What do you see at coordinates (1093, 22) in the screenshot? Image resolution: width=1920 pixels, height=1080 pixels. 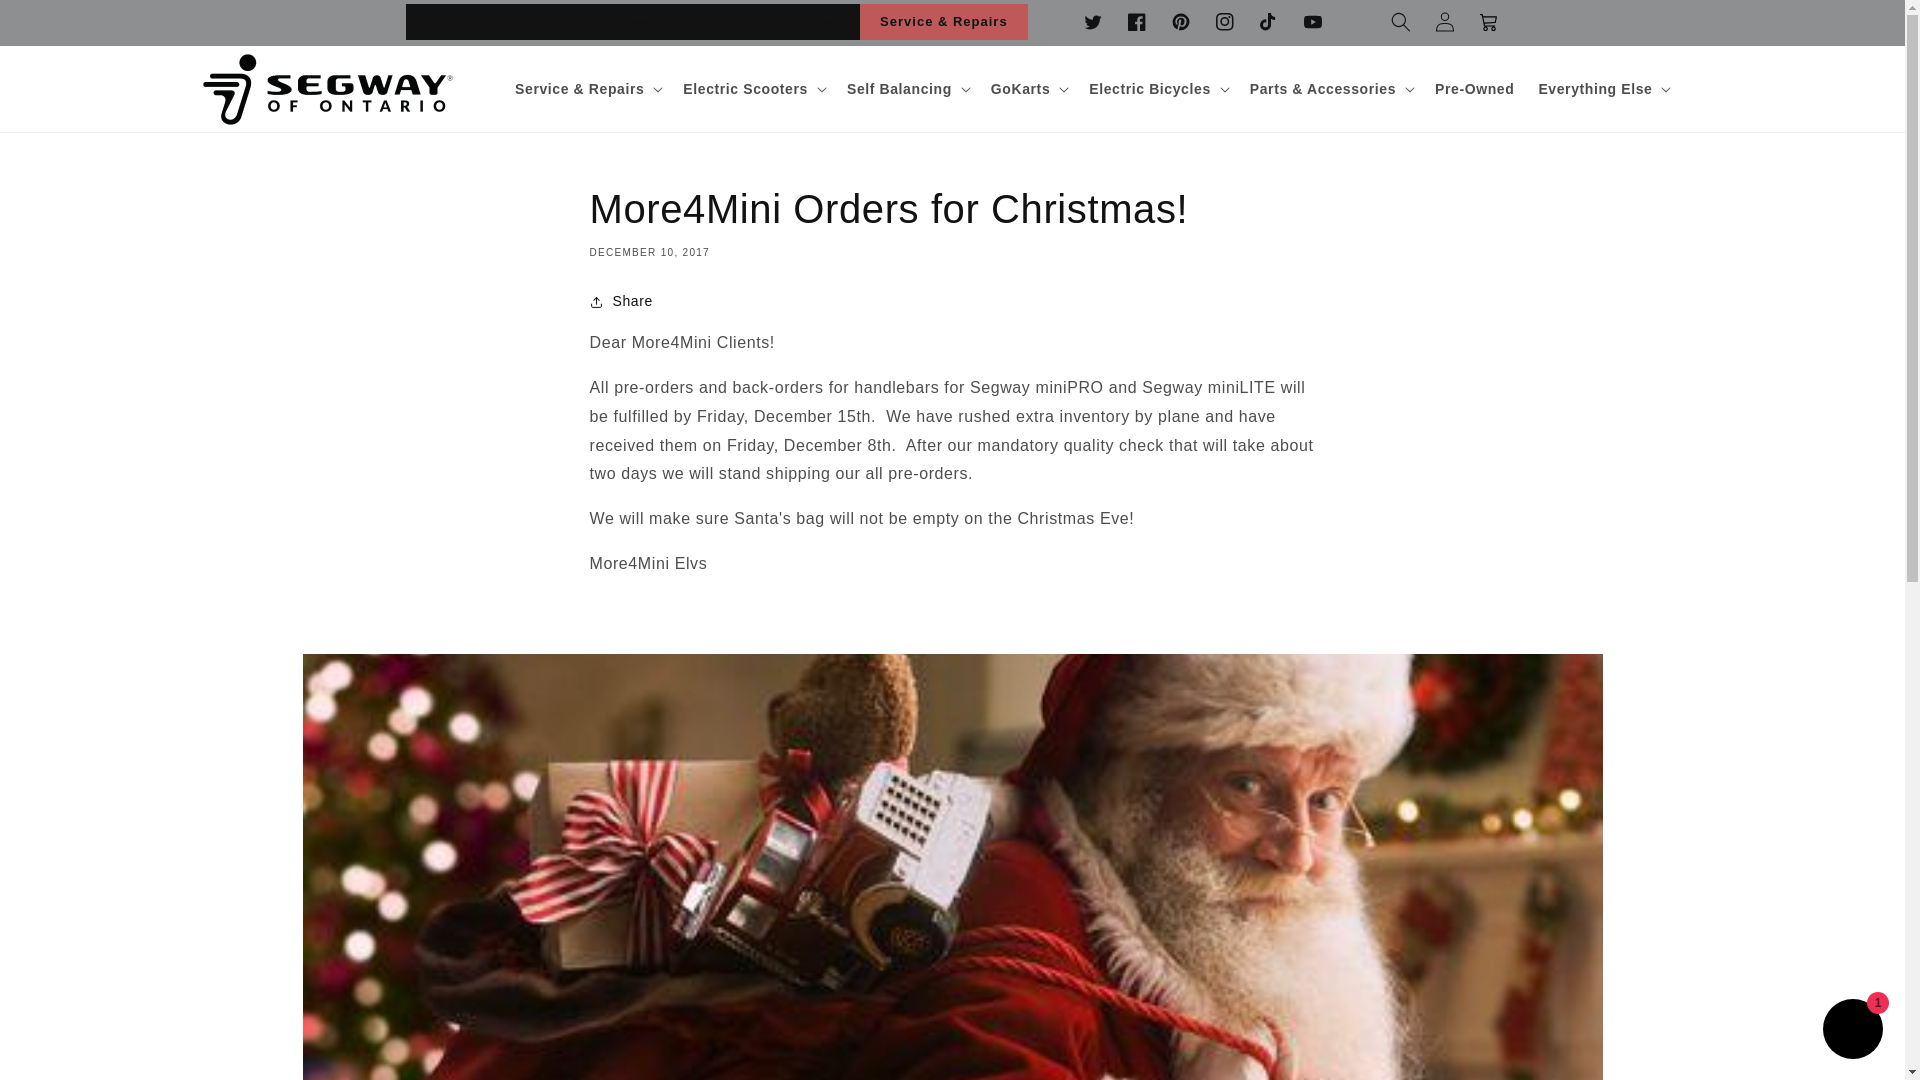 I see `Twitter` at bounding box center [1093, 22].